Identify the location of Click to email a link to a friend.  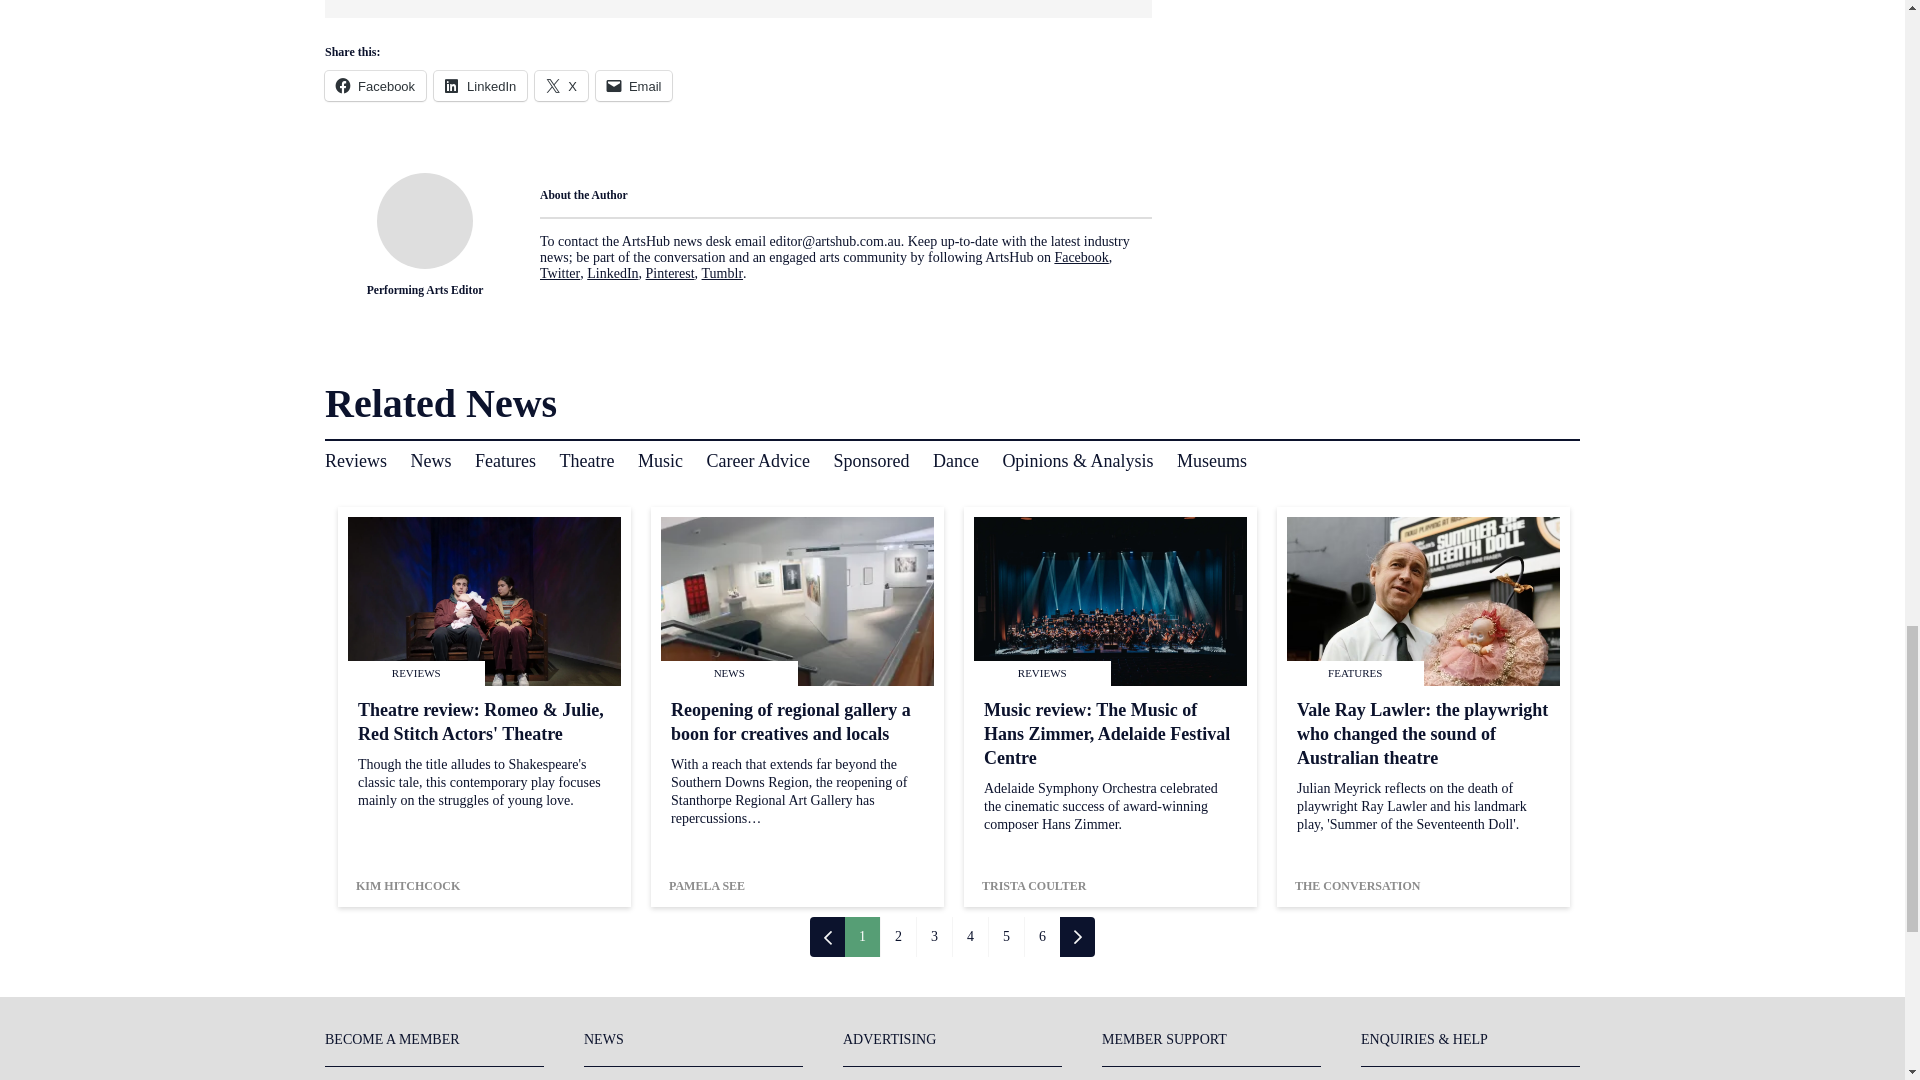
(634, 86).